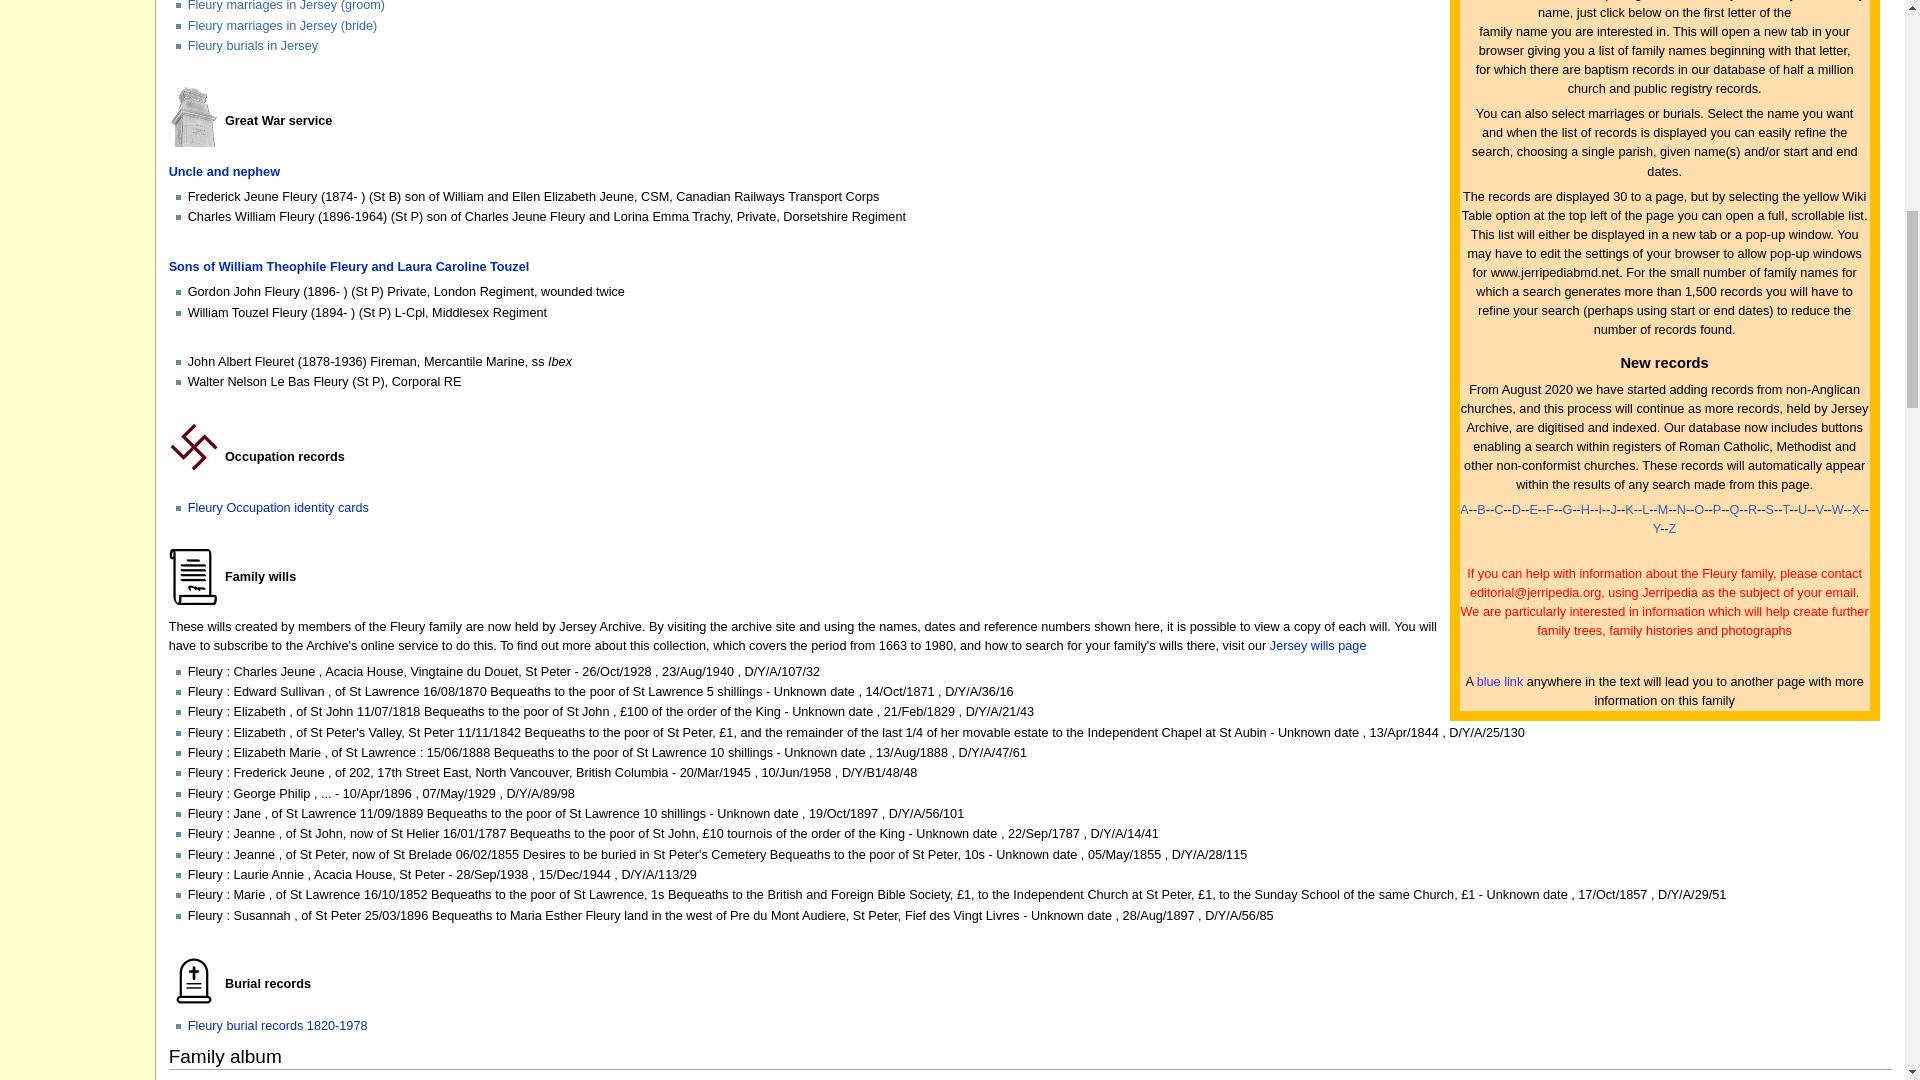 Image resolution: width=1920 pixels, height=1080 pixels. Describe the element at coordinates (278, 1026) in the screenshot. I see `Fleury burial records 1820-1978` at that location.